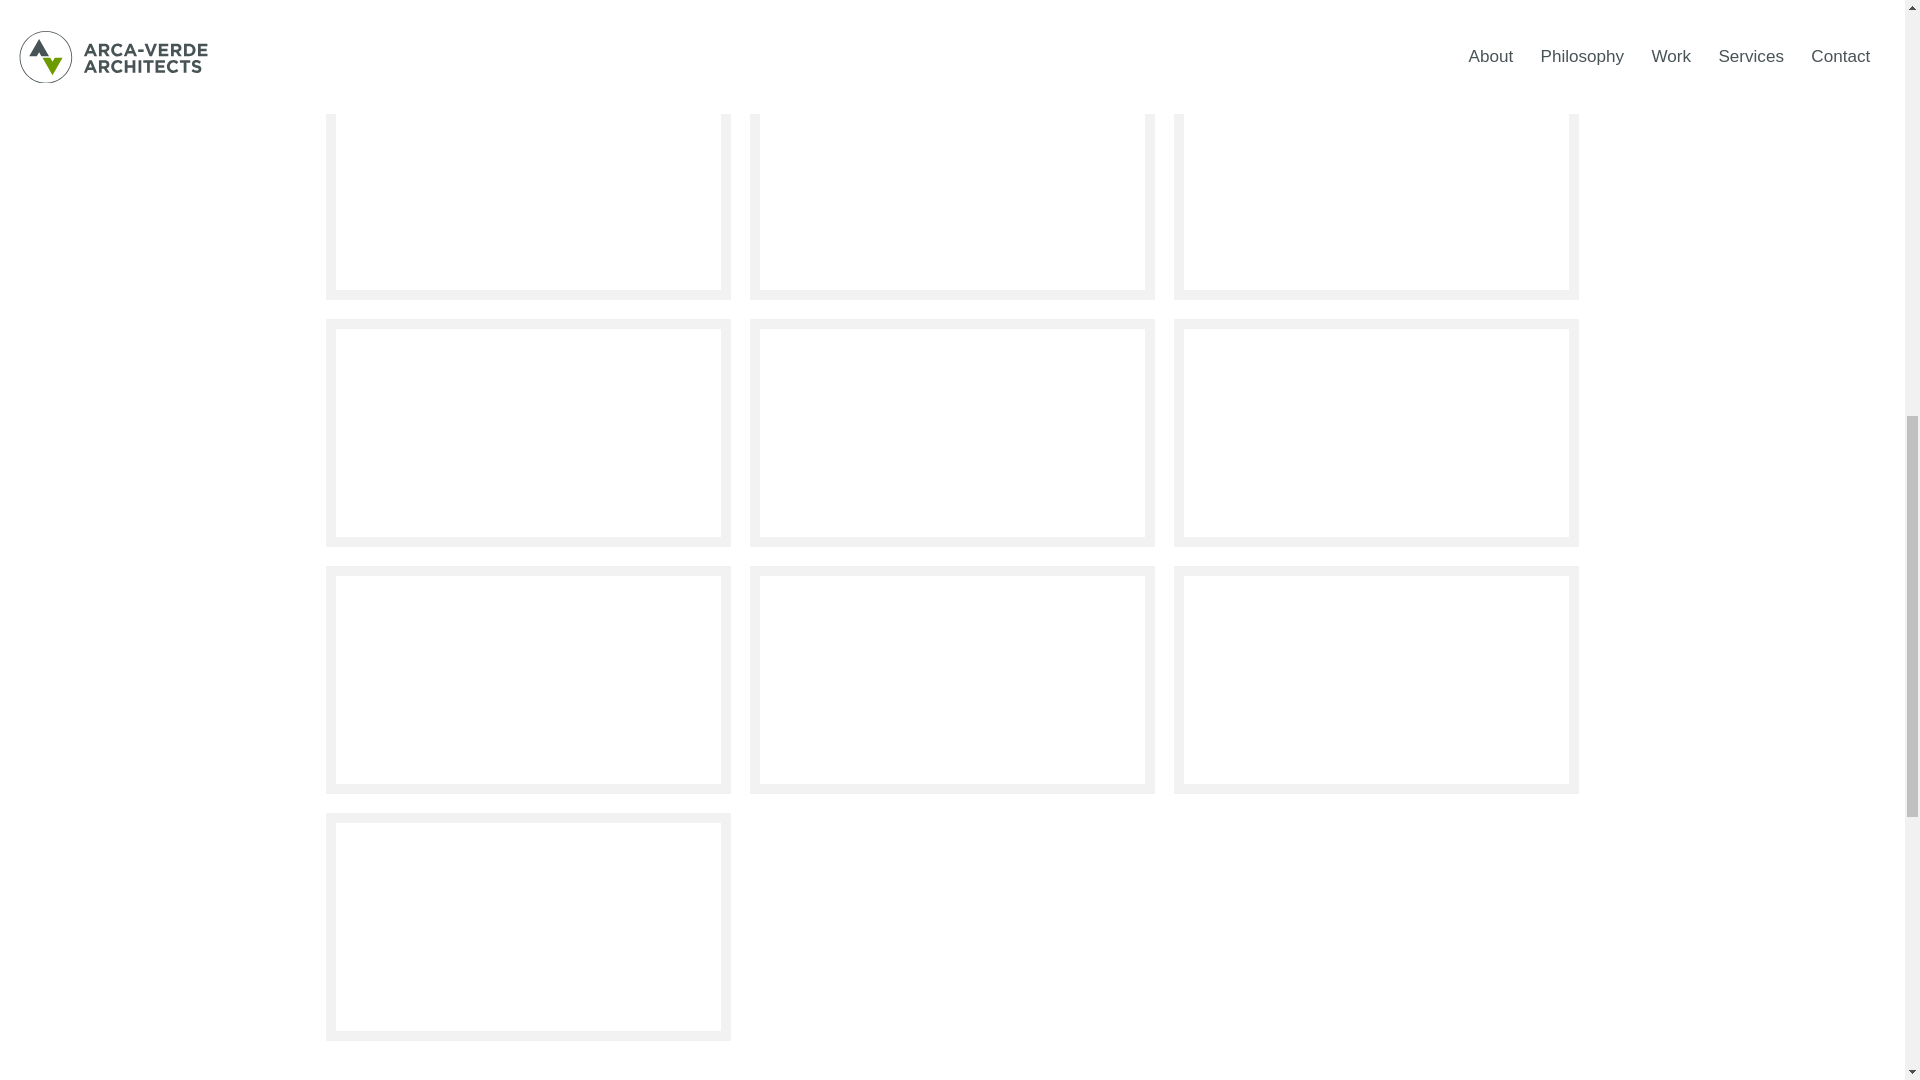 Image resolution: width=1920 pixels, height=1080 pixels. I want to click on Red and White Pines - Kitchen  , so click(952, 679).